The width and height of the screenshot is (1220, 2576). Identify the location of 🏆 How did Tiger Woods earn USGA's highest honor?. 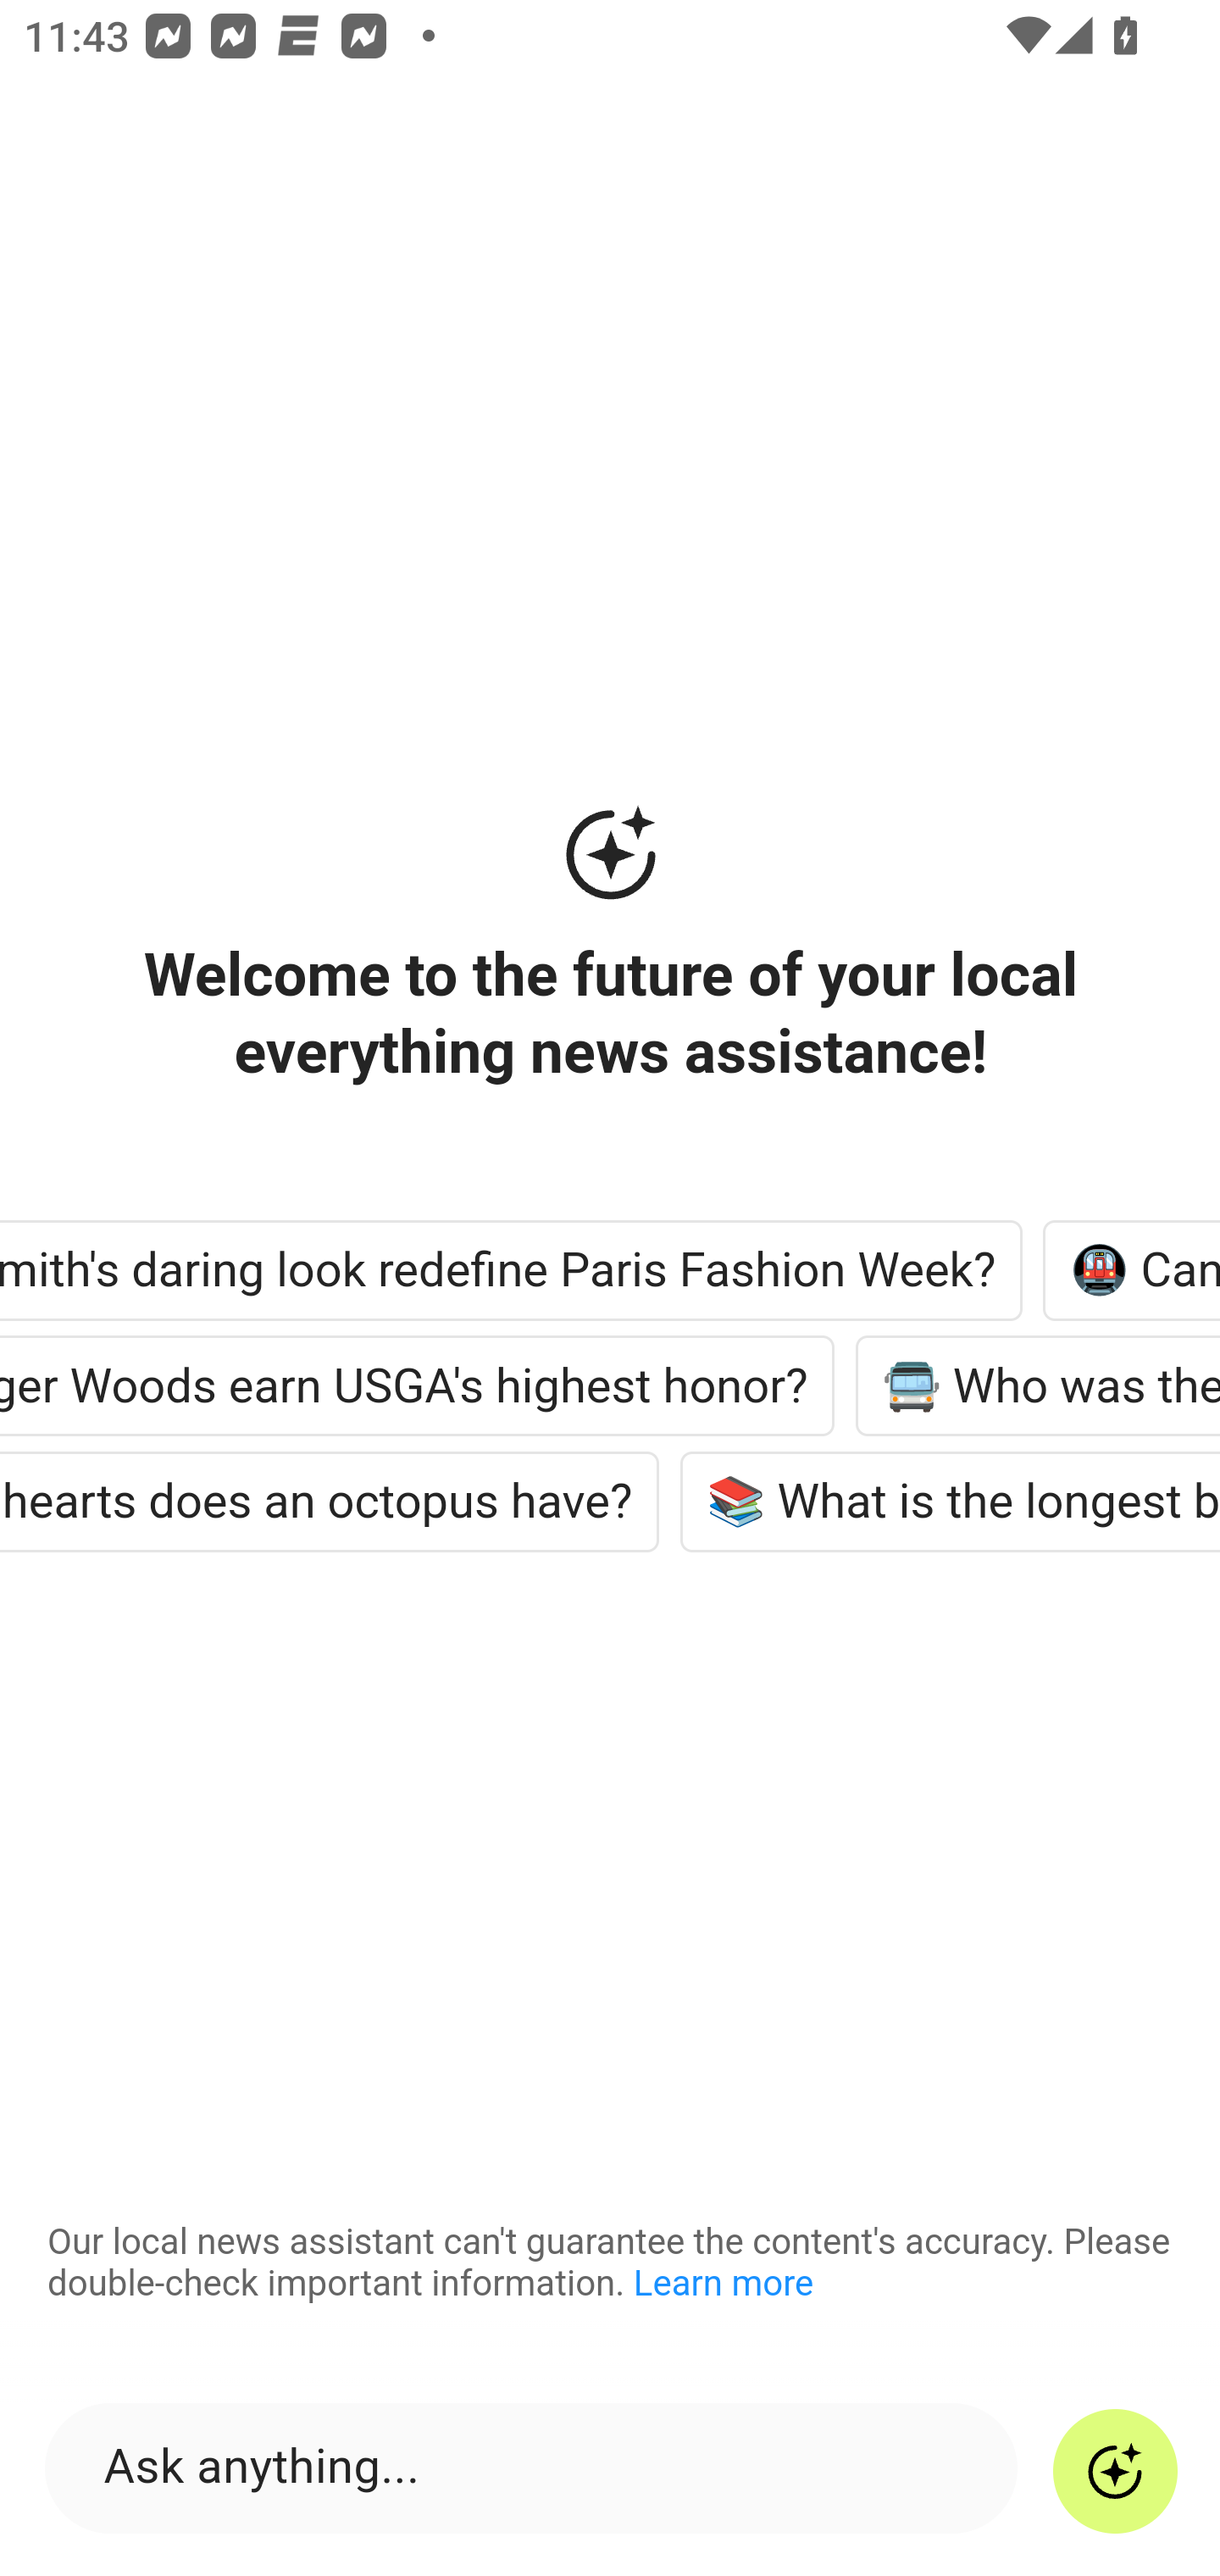
(419, 1385).